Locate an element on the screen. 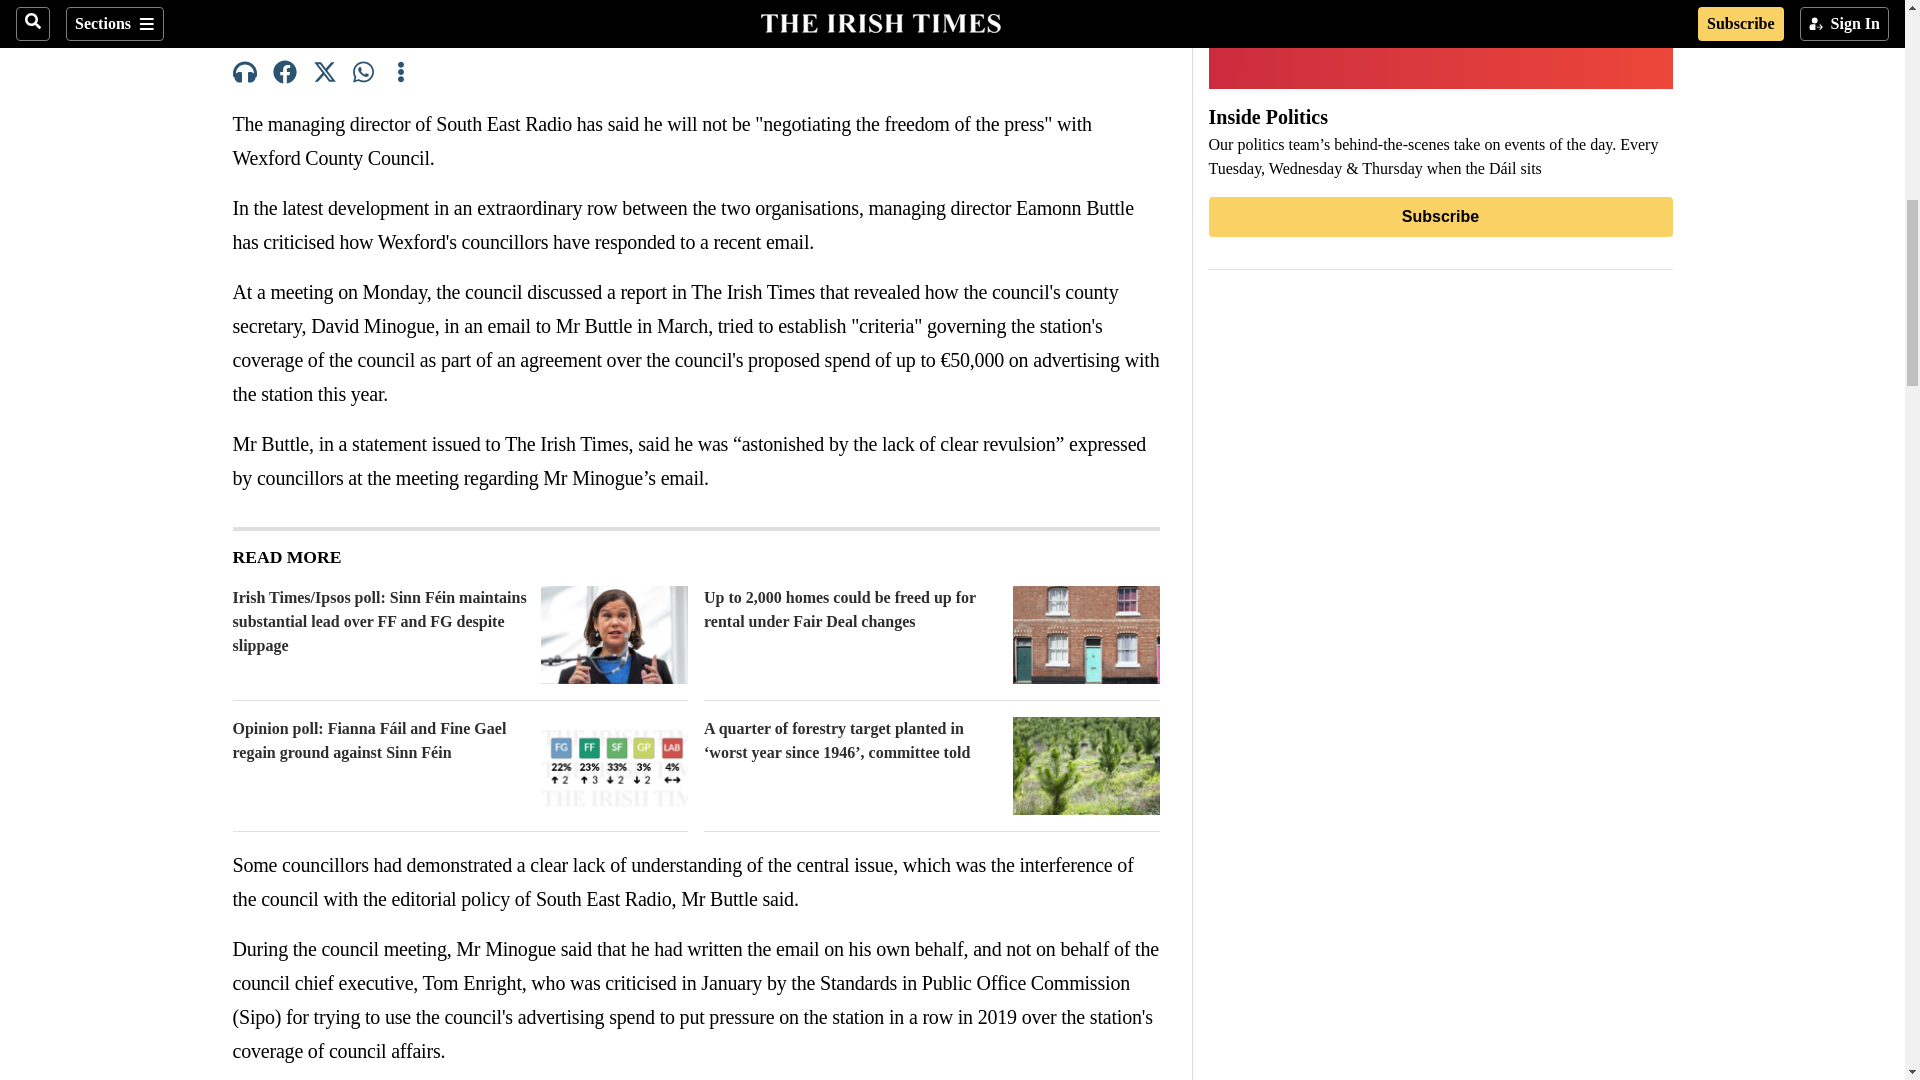 Image resolution: width=1920 pixels, height=1080 pixels. WhatsApp is located at coordinates (364, 75).